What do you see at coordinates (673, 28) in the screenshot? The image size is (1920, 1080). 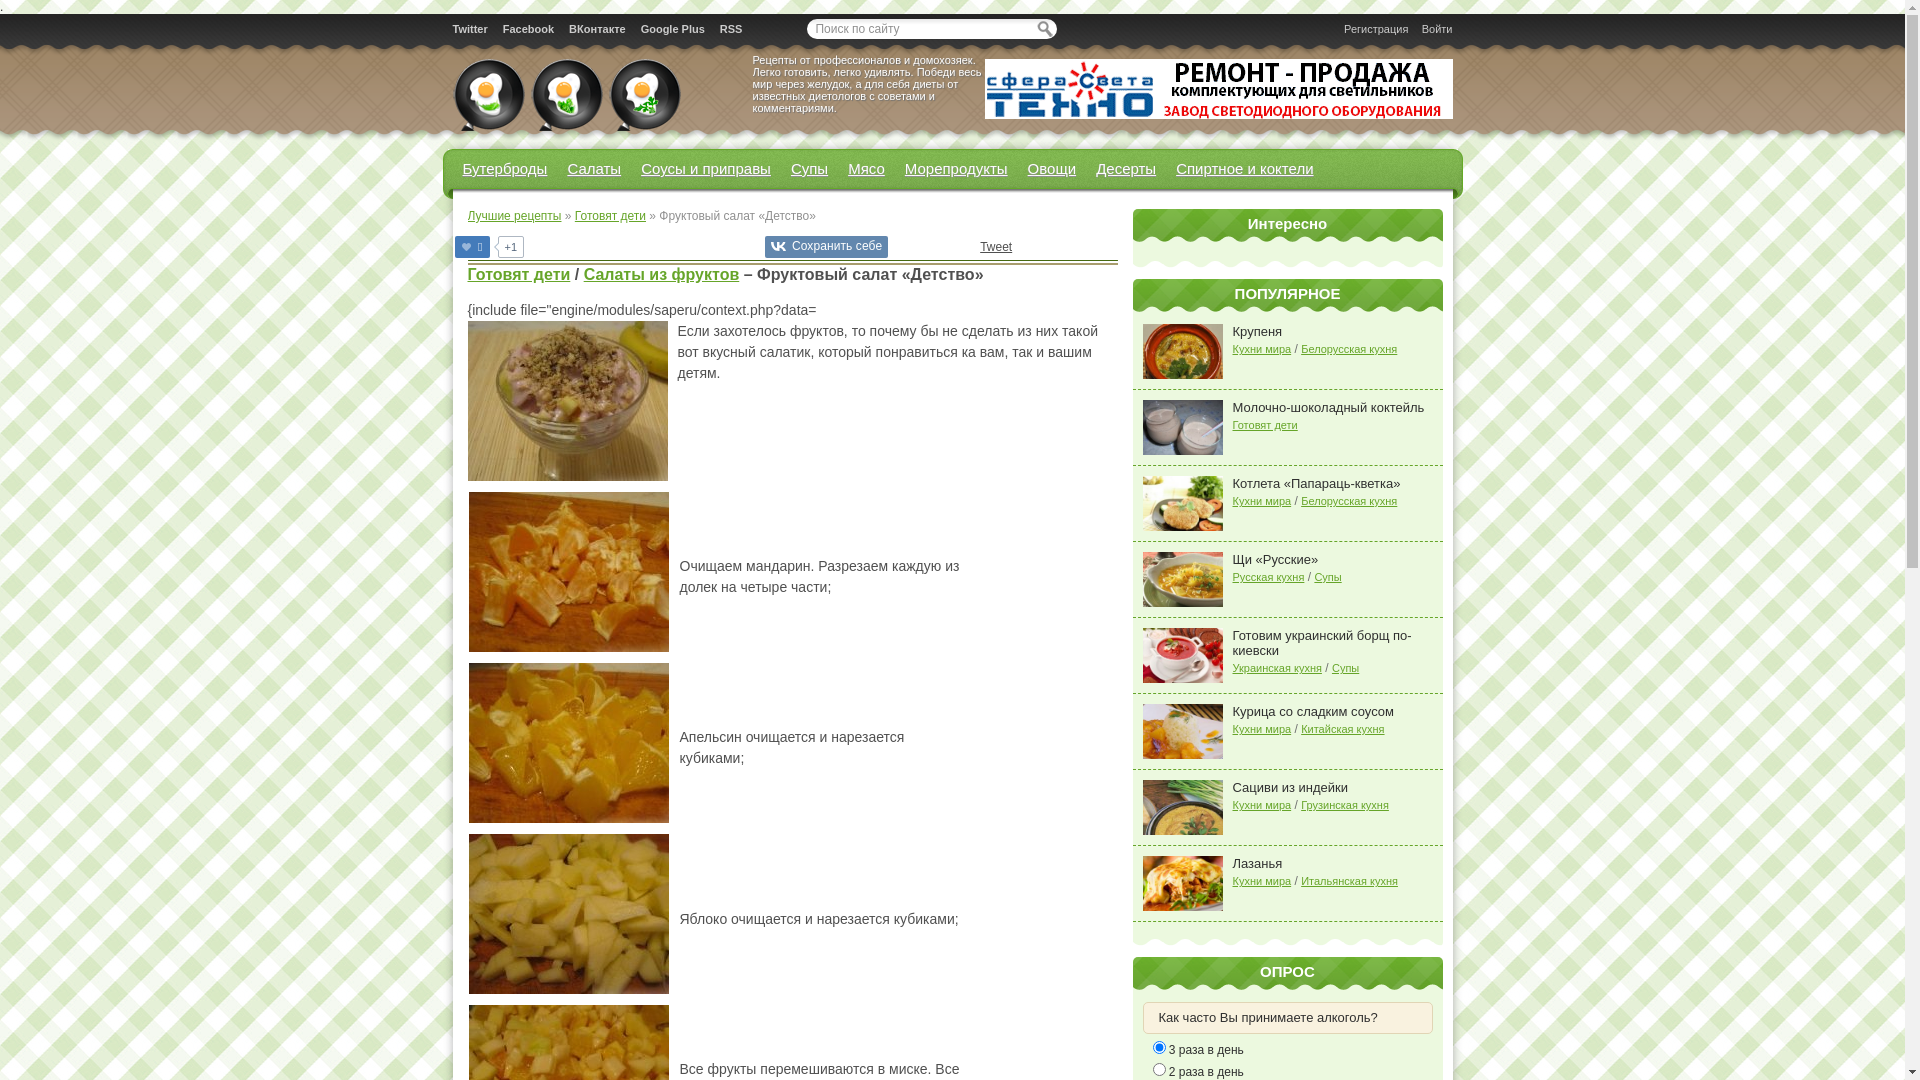 I see `Google Plus` at bounding box center [673, 28].